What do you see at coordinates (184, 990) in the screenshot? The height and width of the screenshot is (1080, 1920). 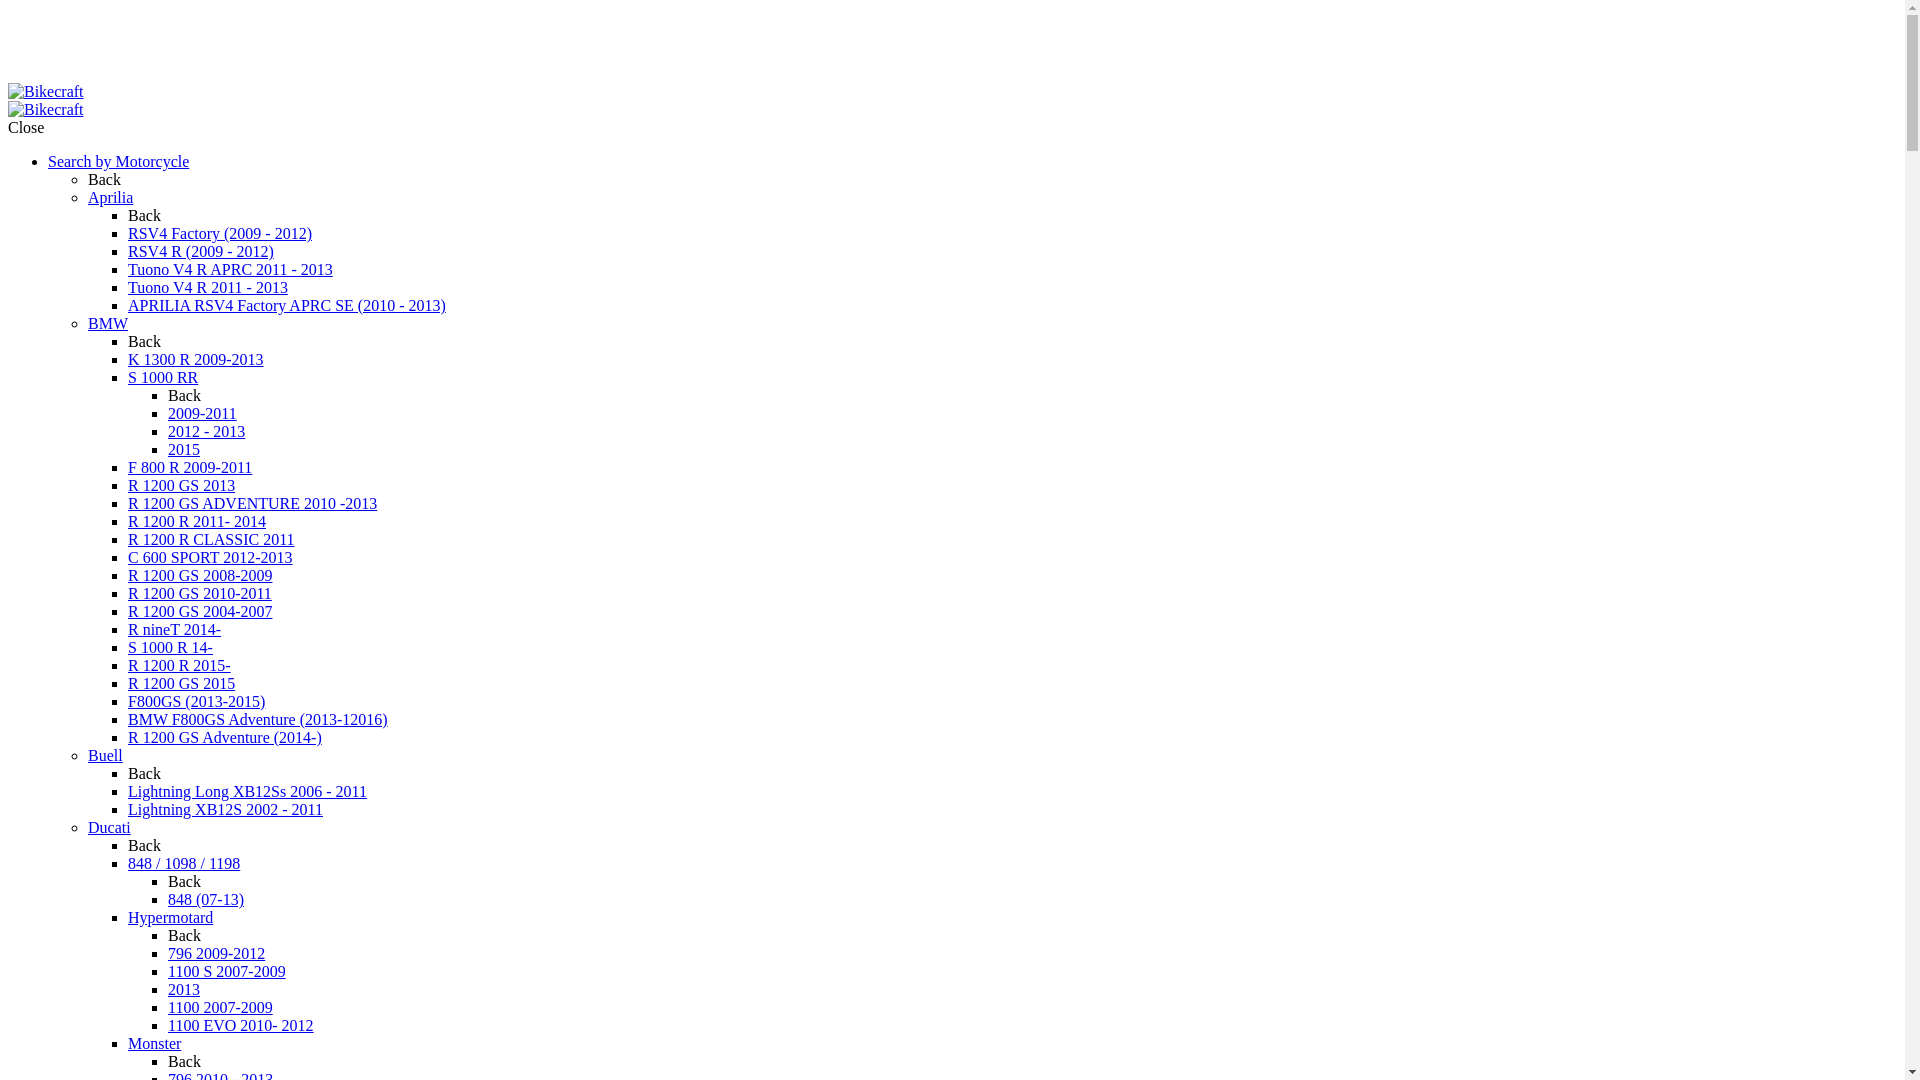 I see `2013` at bounding box center [184, 990].